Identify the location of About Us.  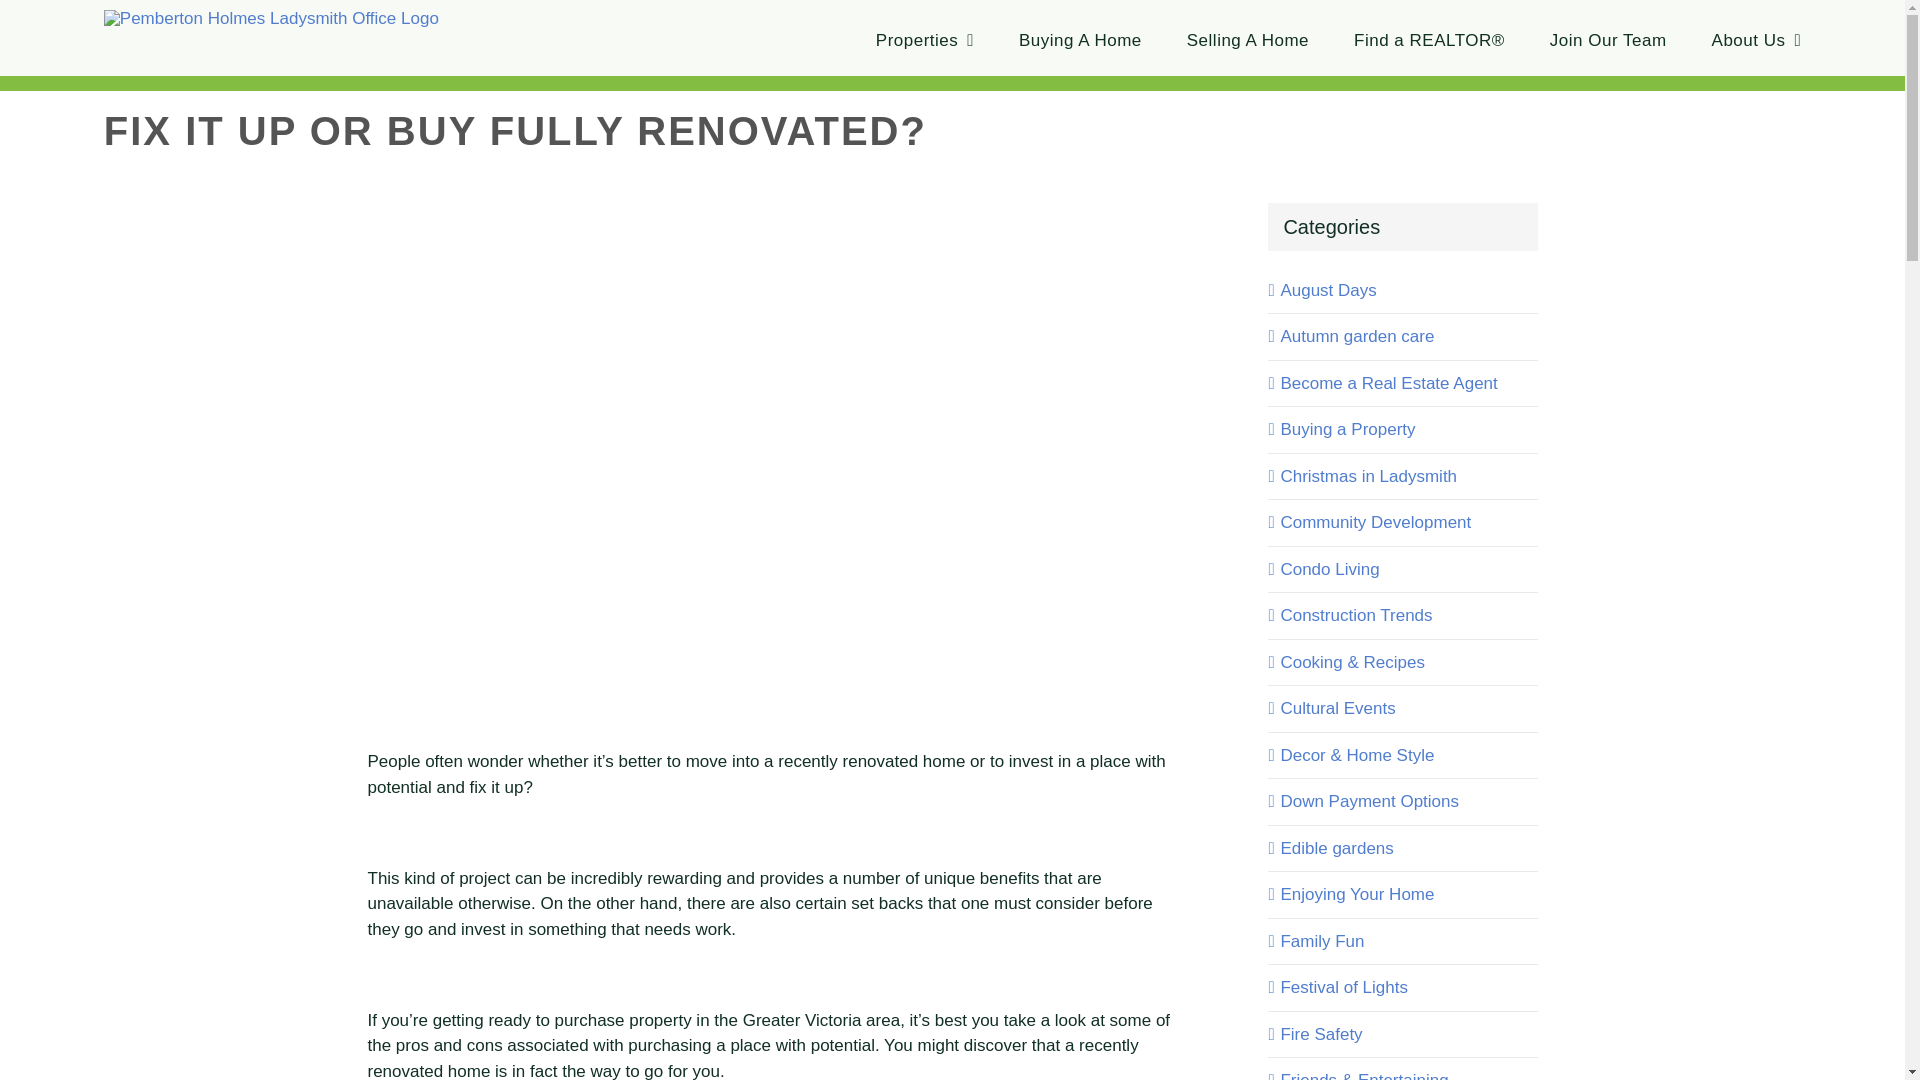
(1757, 40).